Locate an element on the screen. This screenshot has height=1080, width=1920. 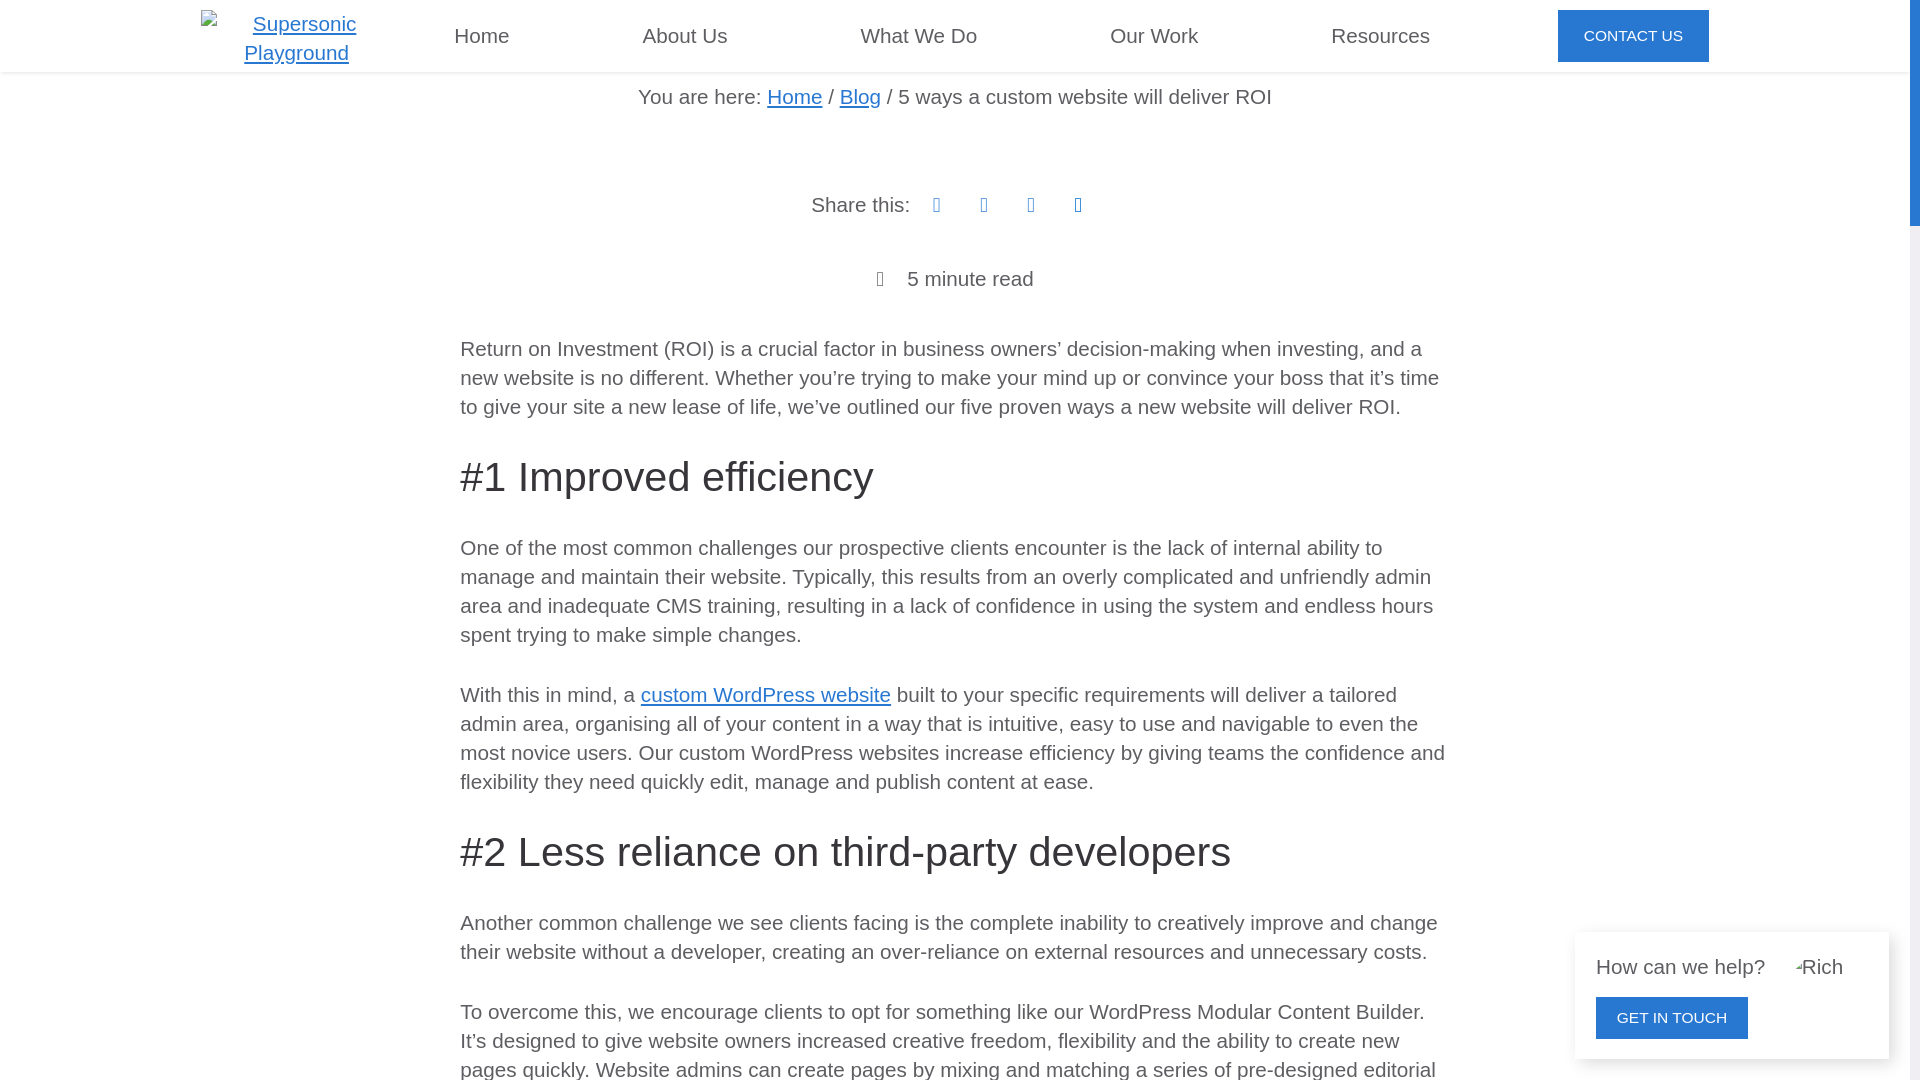
Resources is located at coordinates (1380, 36).